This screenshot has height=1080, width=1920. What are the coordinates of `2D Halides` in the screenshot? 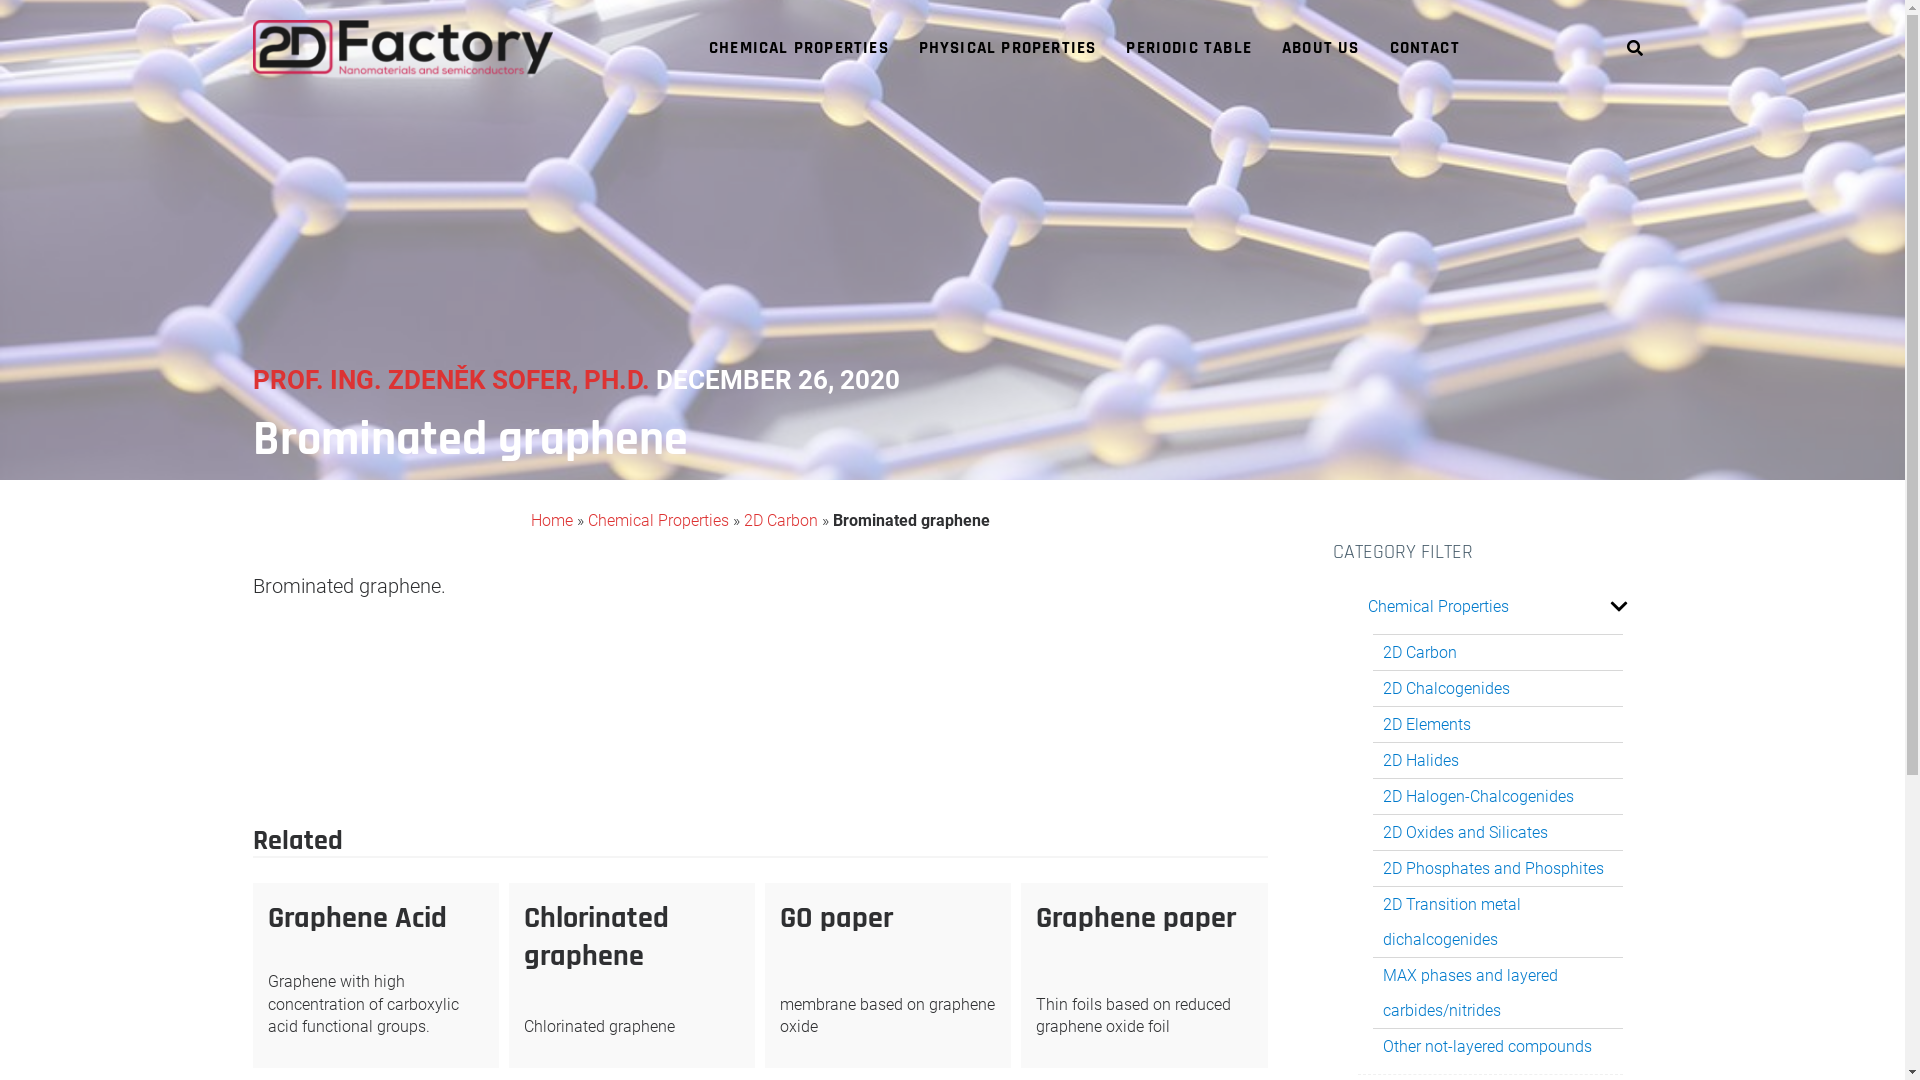 It's located at (1420, 760).